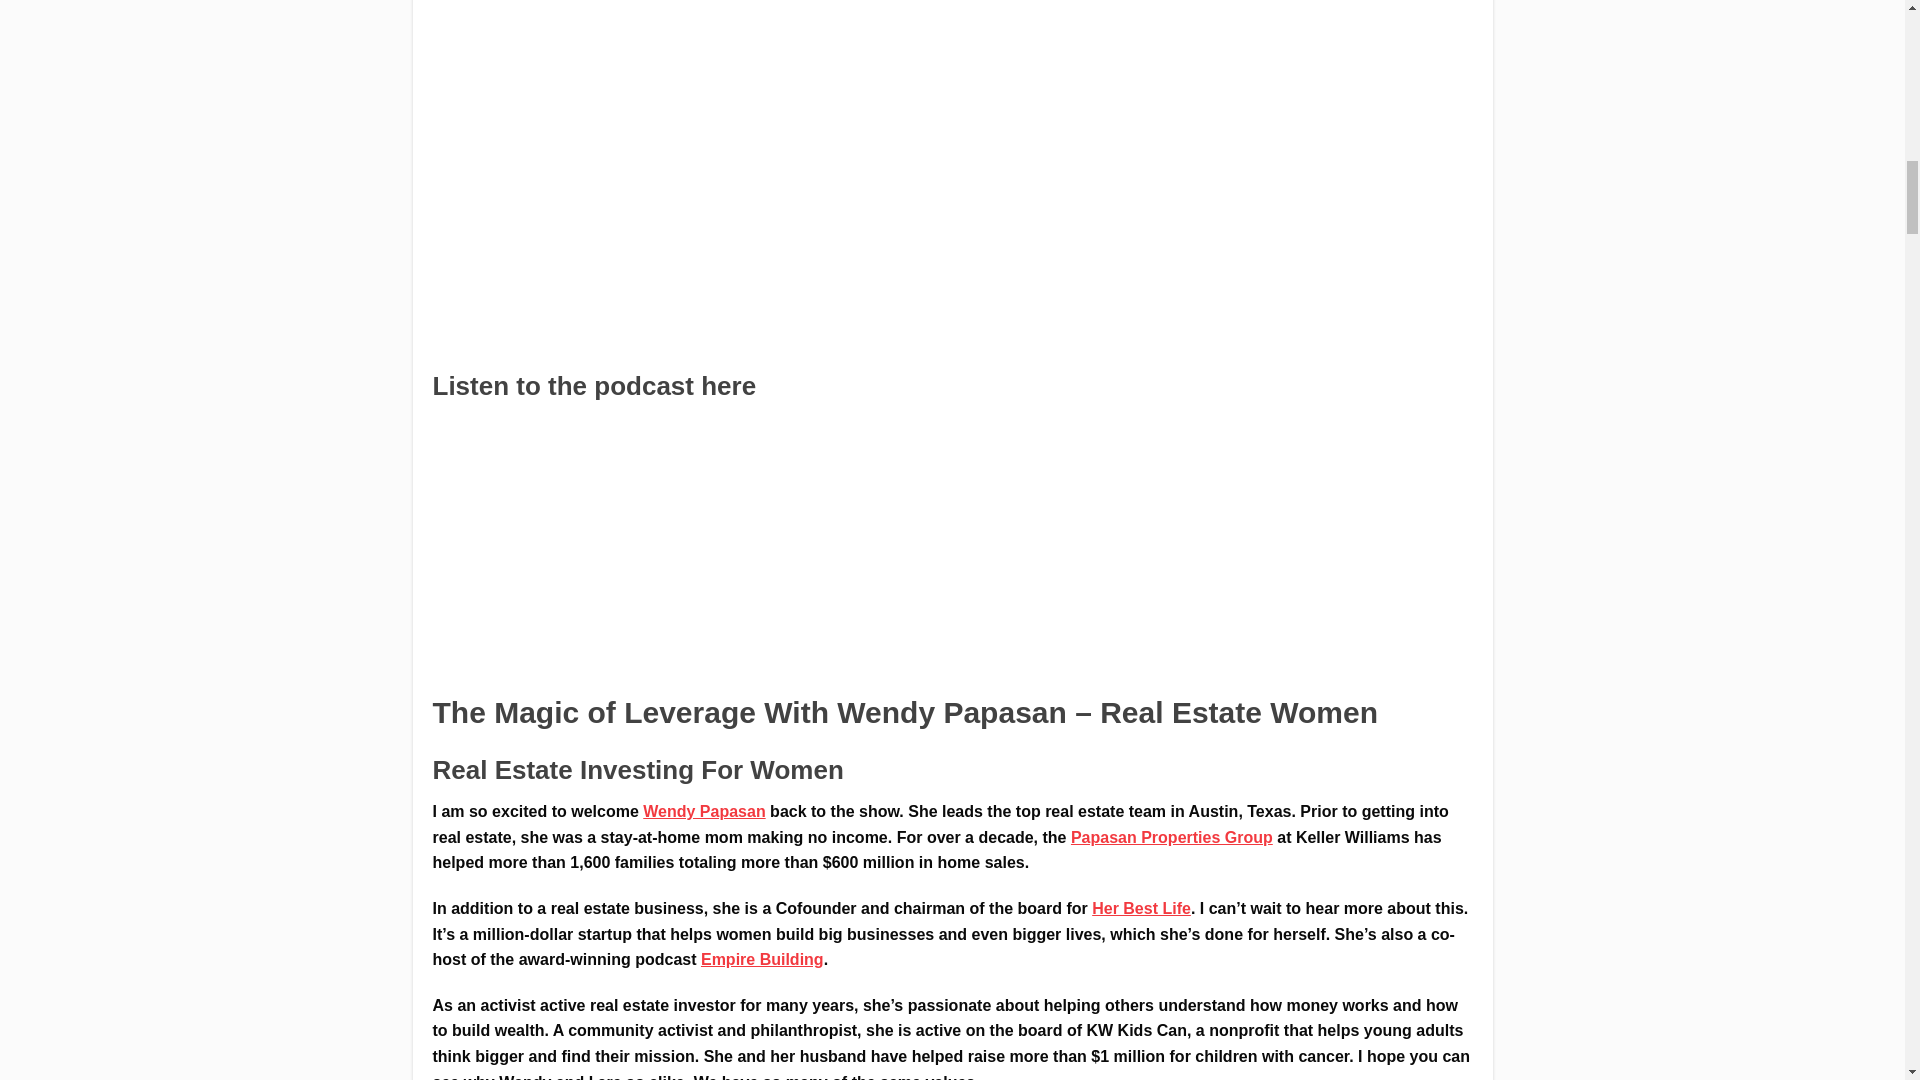 The image size is (1920, 1080). What do you see at coordinates (704, 811) in the screenshot?
I see `Wendy Papasan` at bounding box center [704, 811].